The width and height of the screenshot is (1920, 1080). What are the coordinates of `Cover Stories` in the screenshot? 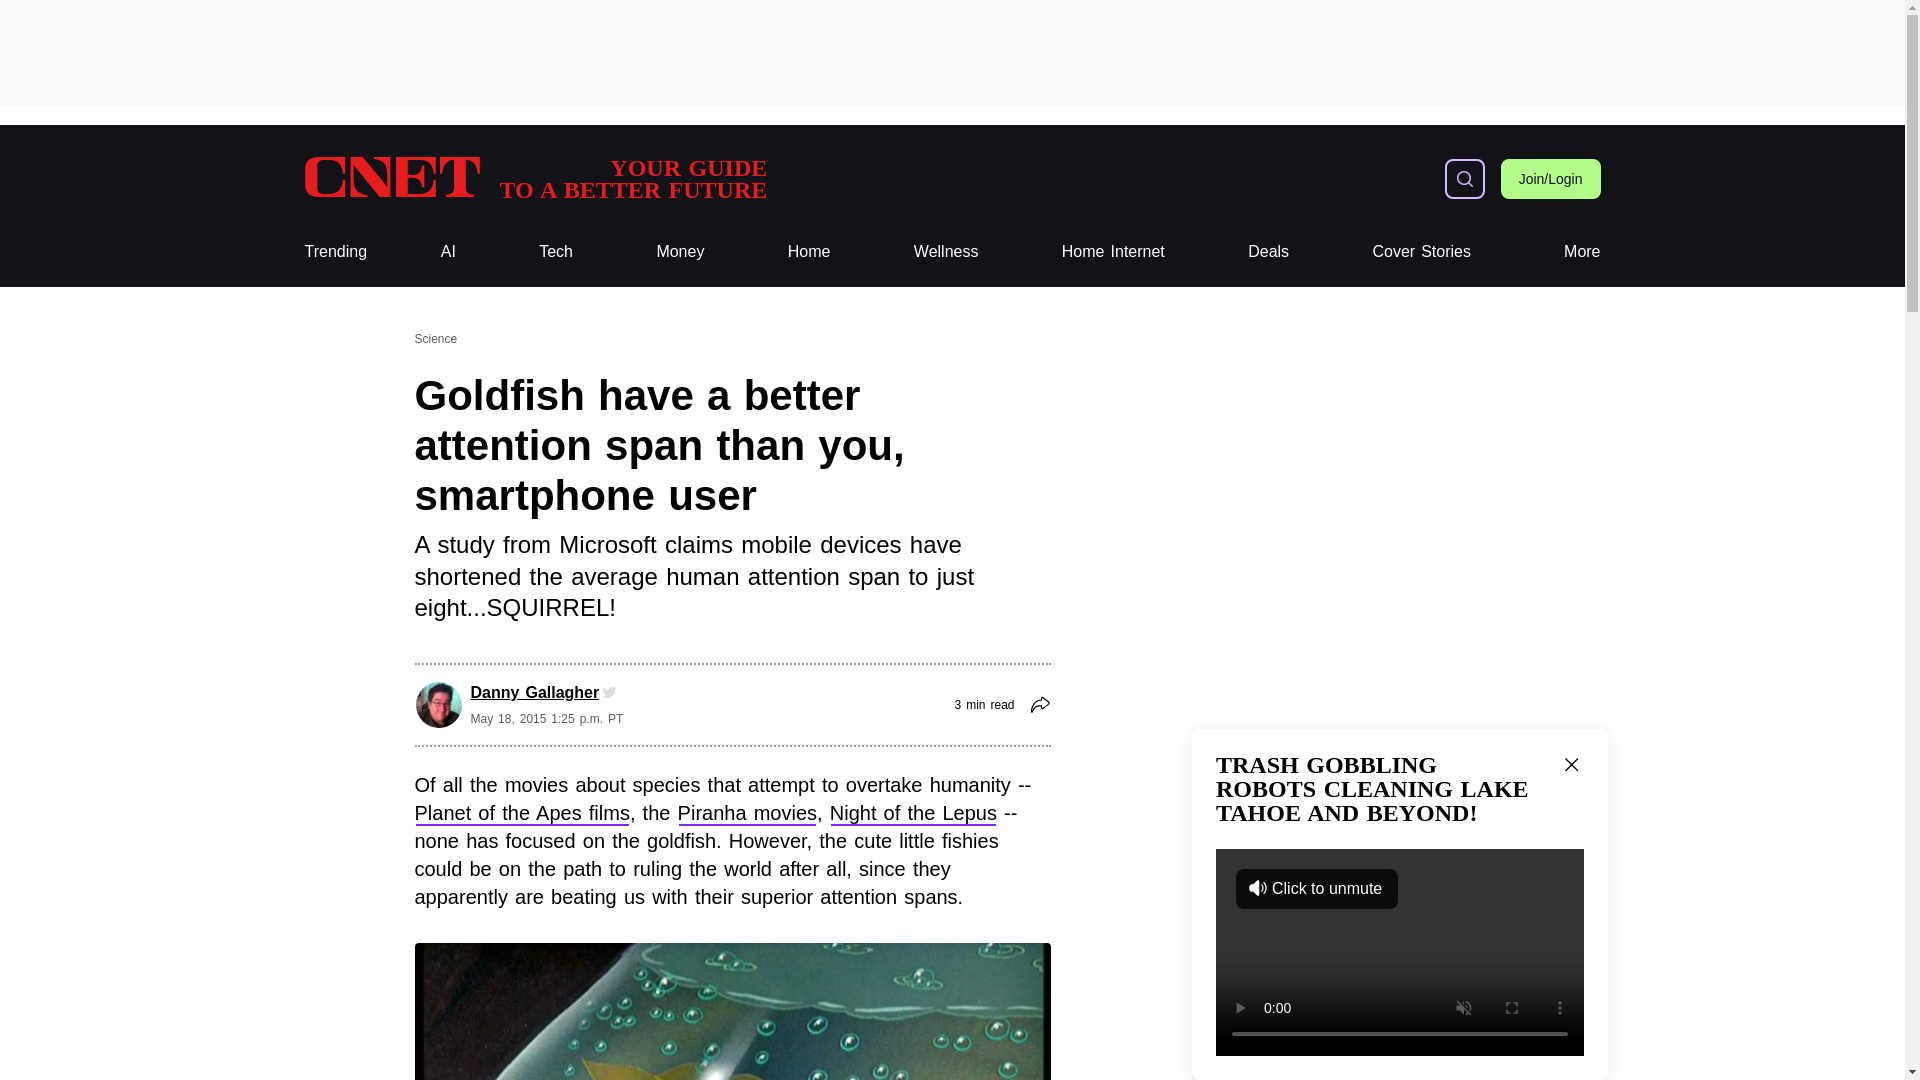 It's located at (1421, 252).